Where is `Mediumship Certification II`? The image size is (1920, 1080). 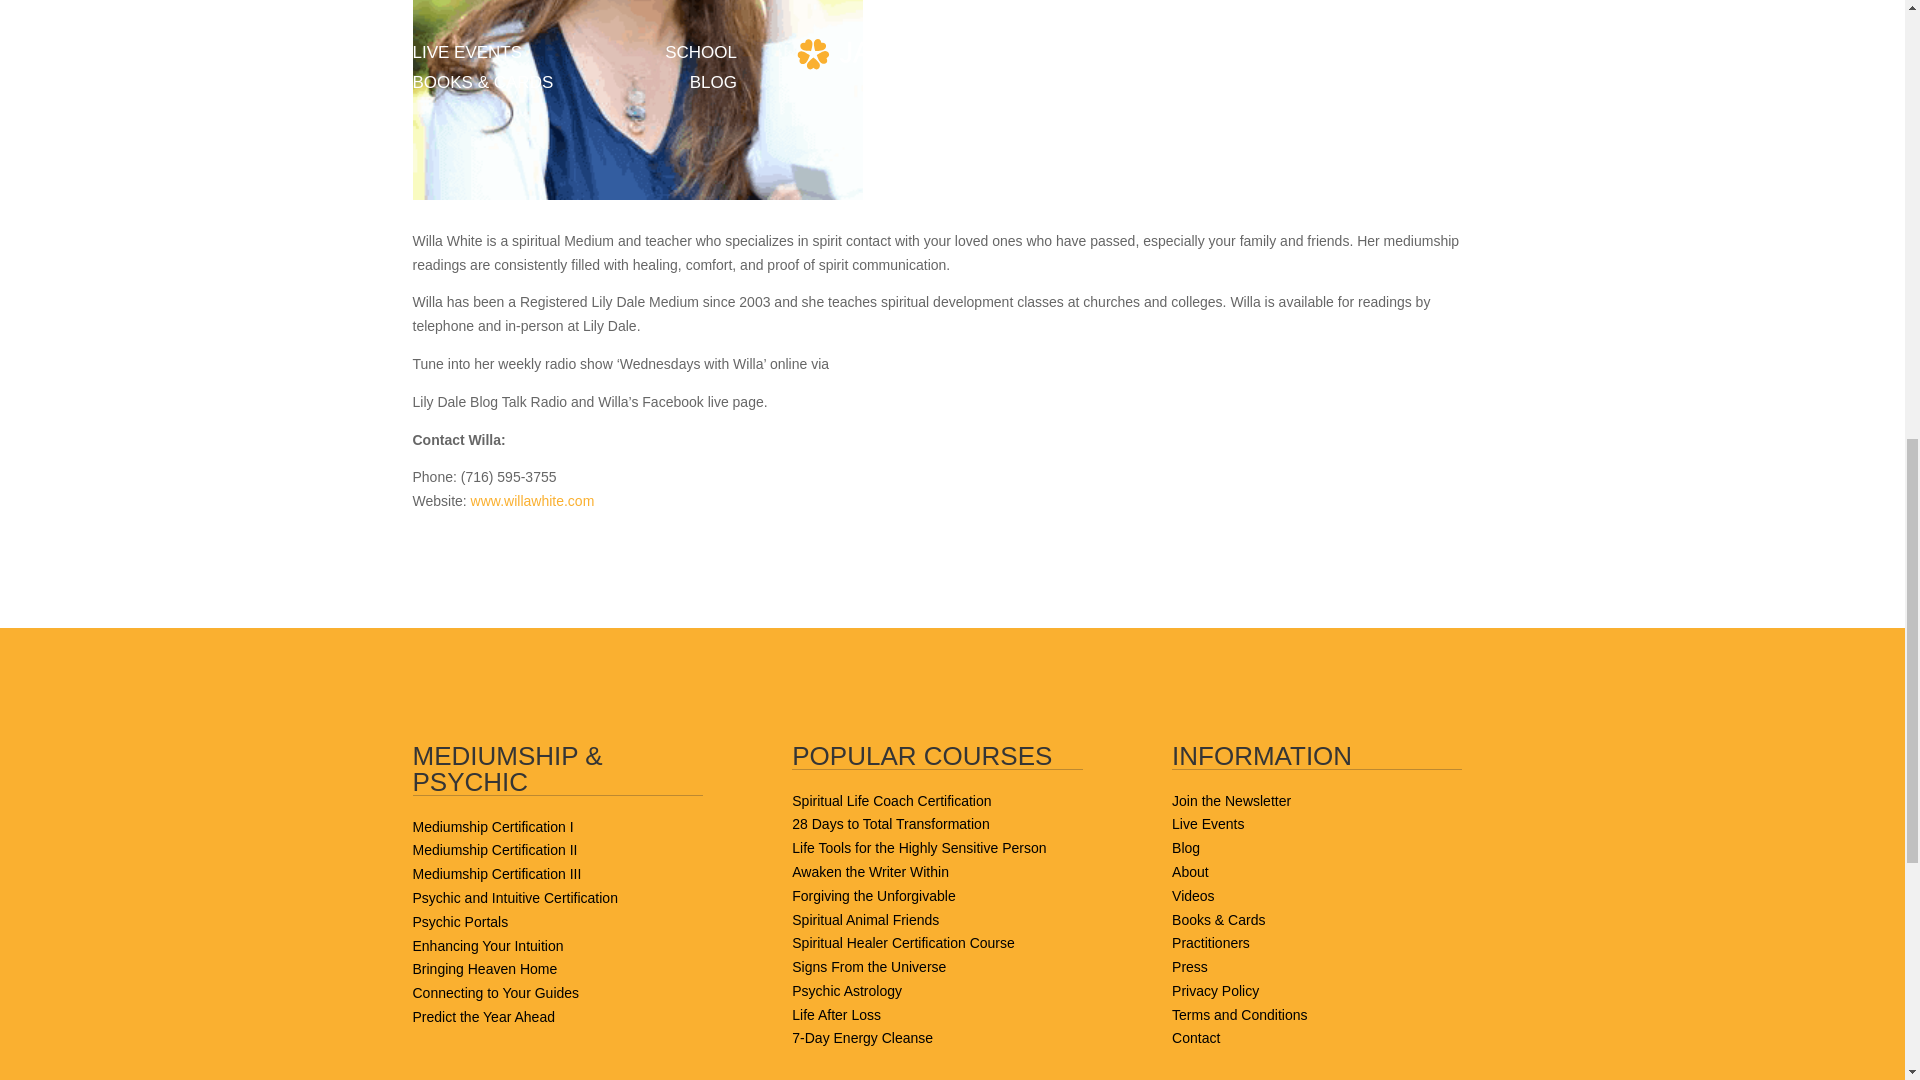 Mediumship Certification II is located at coordinates (494, 850).